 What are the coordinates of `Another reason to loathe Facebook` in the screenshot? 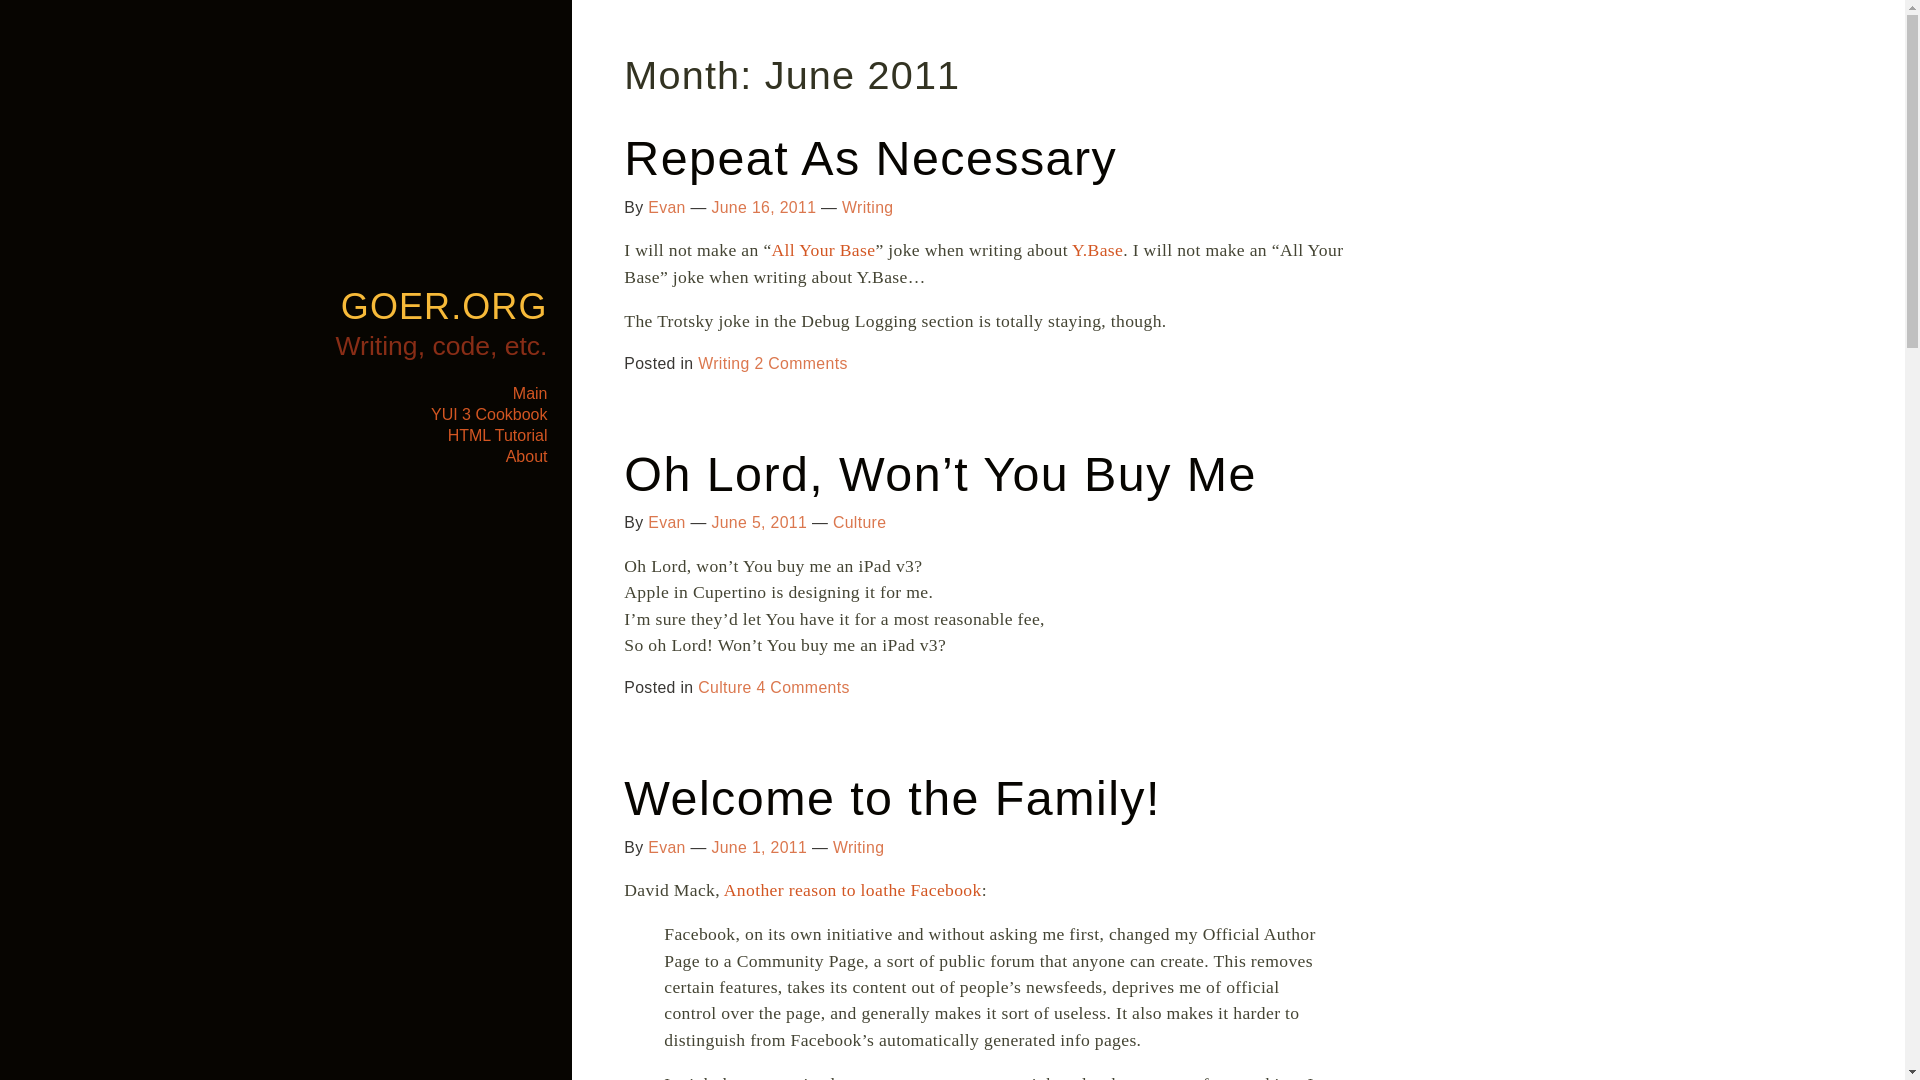 It's located at (852, 890).